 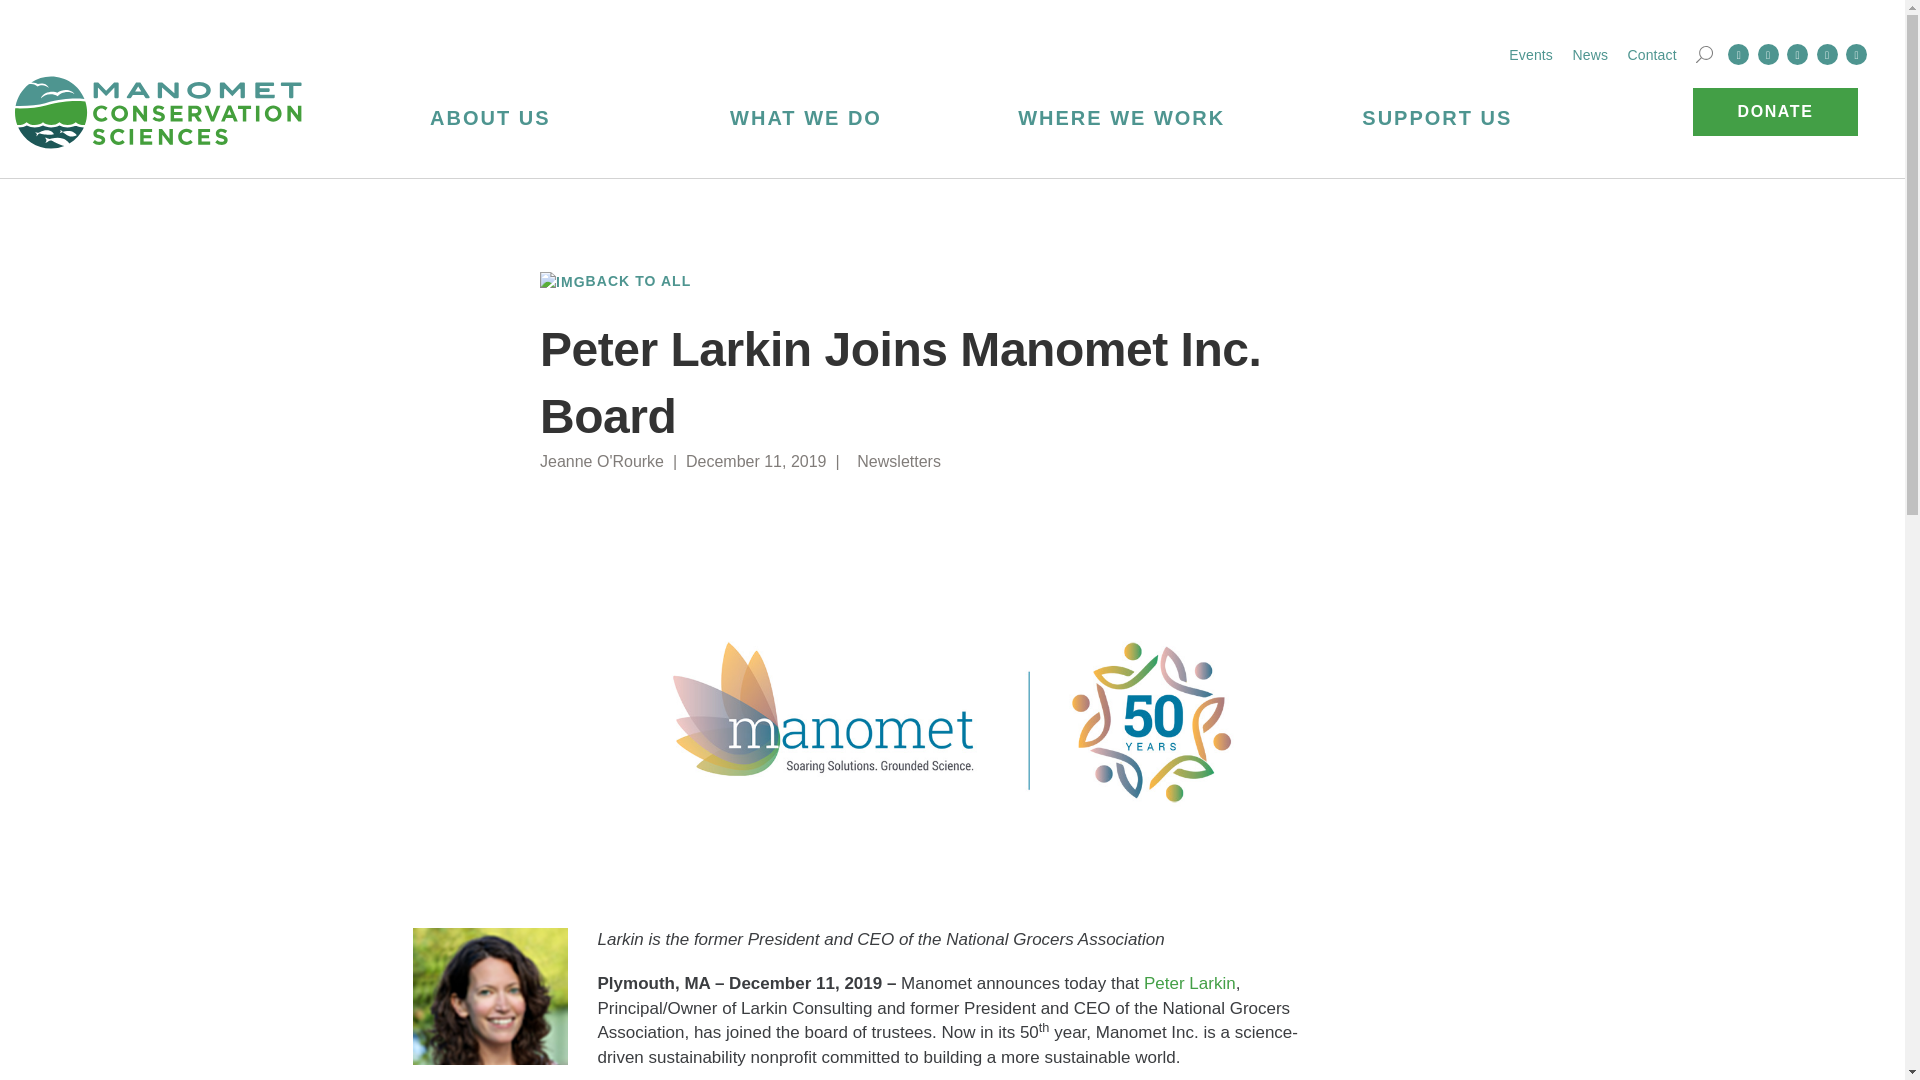 I want to click on Events, so click(x=1531, y=54).